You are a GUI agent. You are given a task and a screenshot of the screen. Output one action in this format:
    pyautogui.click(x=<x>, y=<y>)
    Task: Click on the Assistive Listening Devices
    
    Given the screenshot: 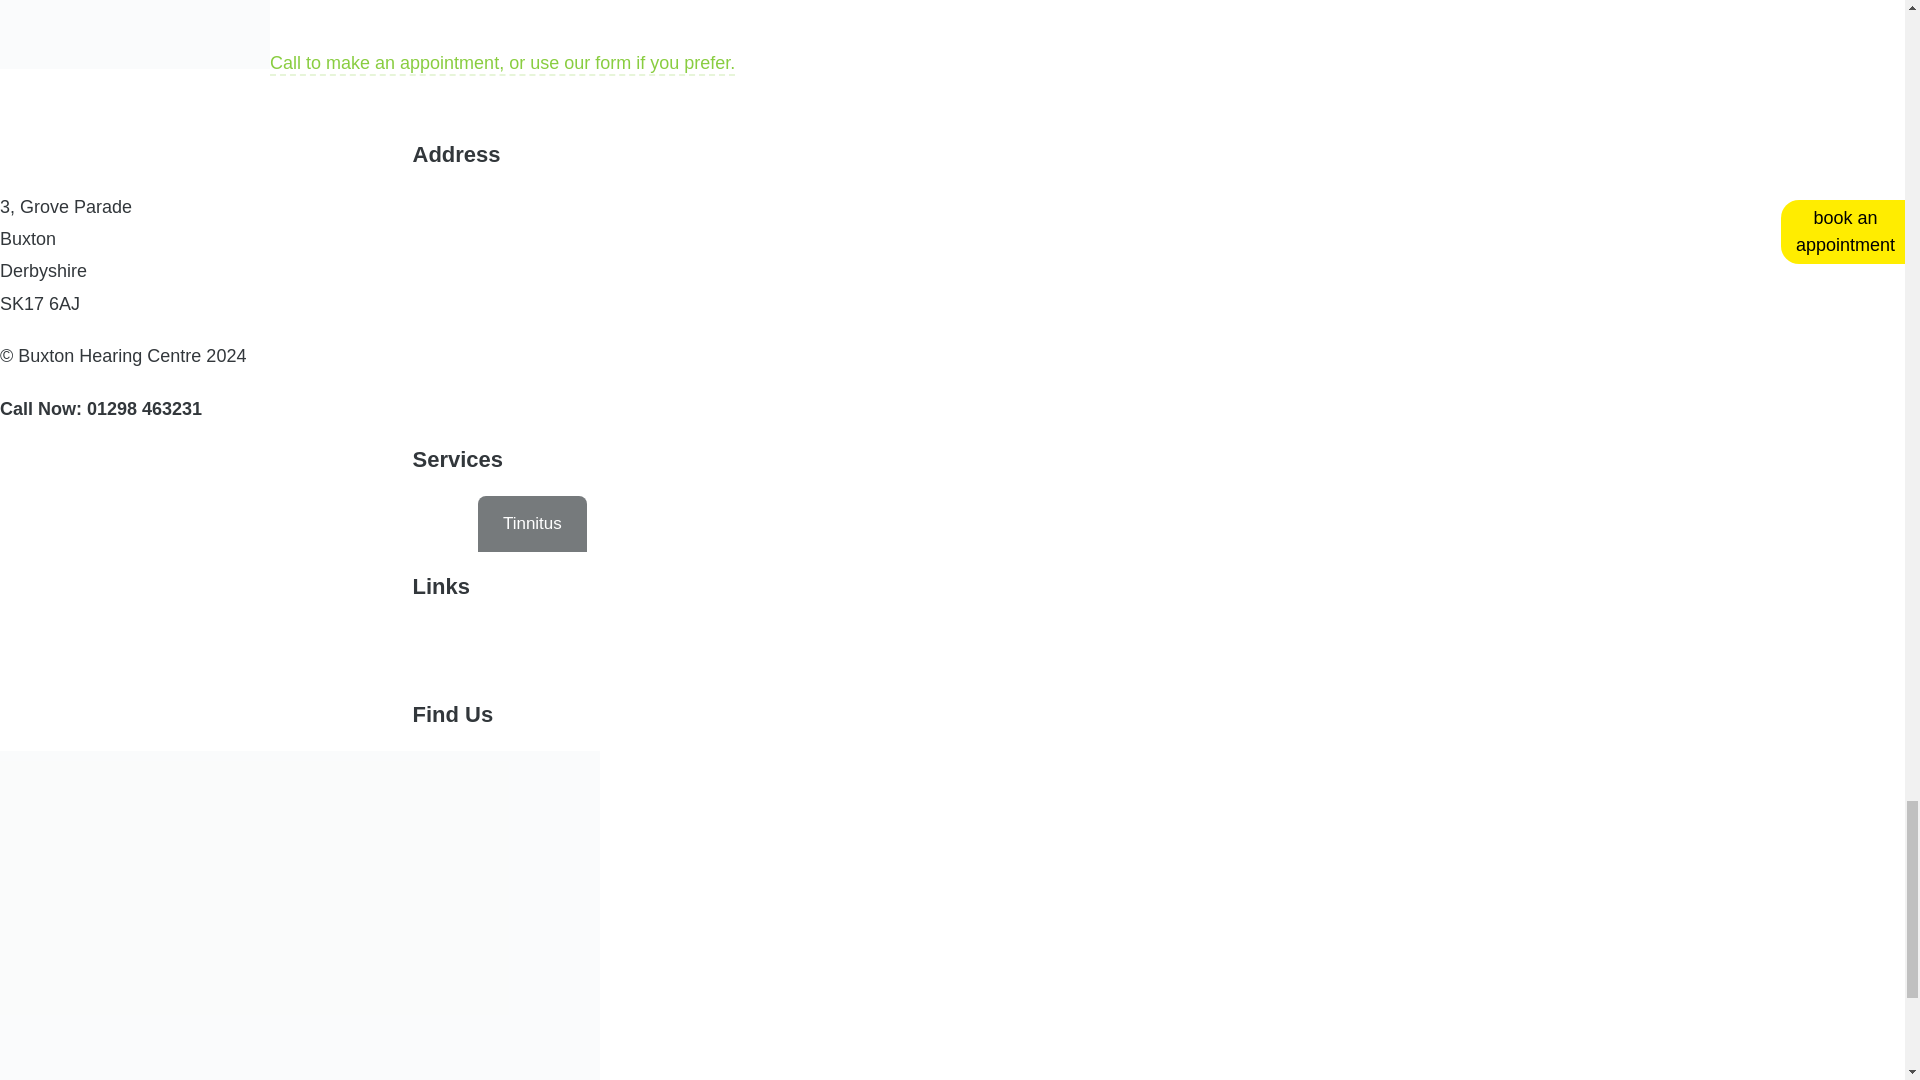 What is the action you would take?
    pyautogui.click(x=714, y=524)
    